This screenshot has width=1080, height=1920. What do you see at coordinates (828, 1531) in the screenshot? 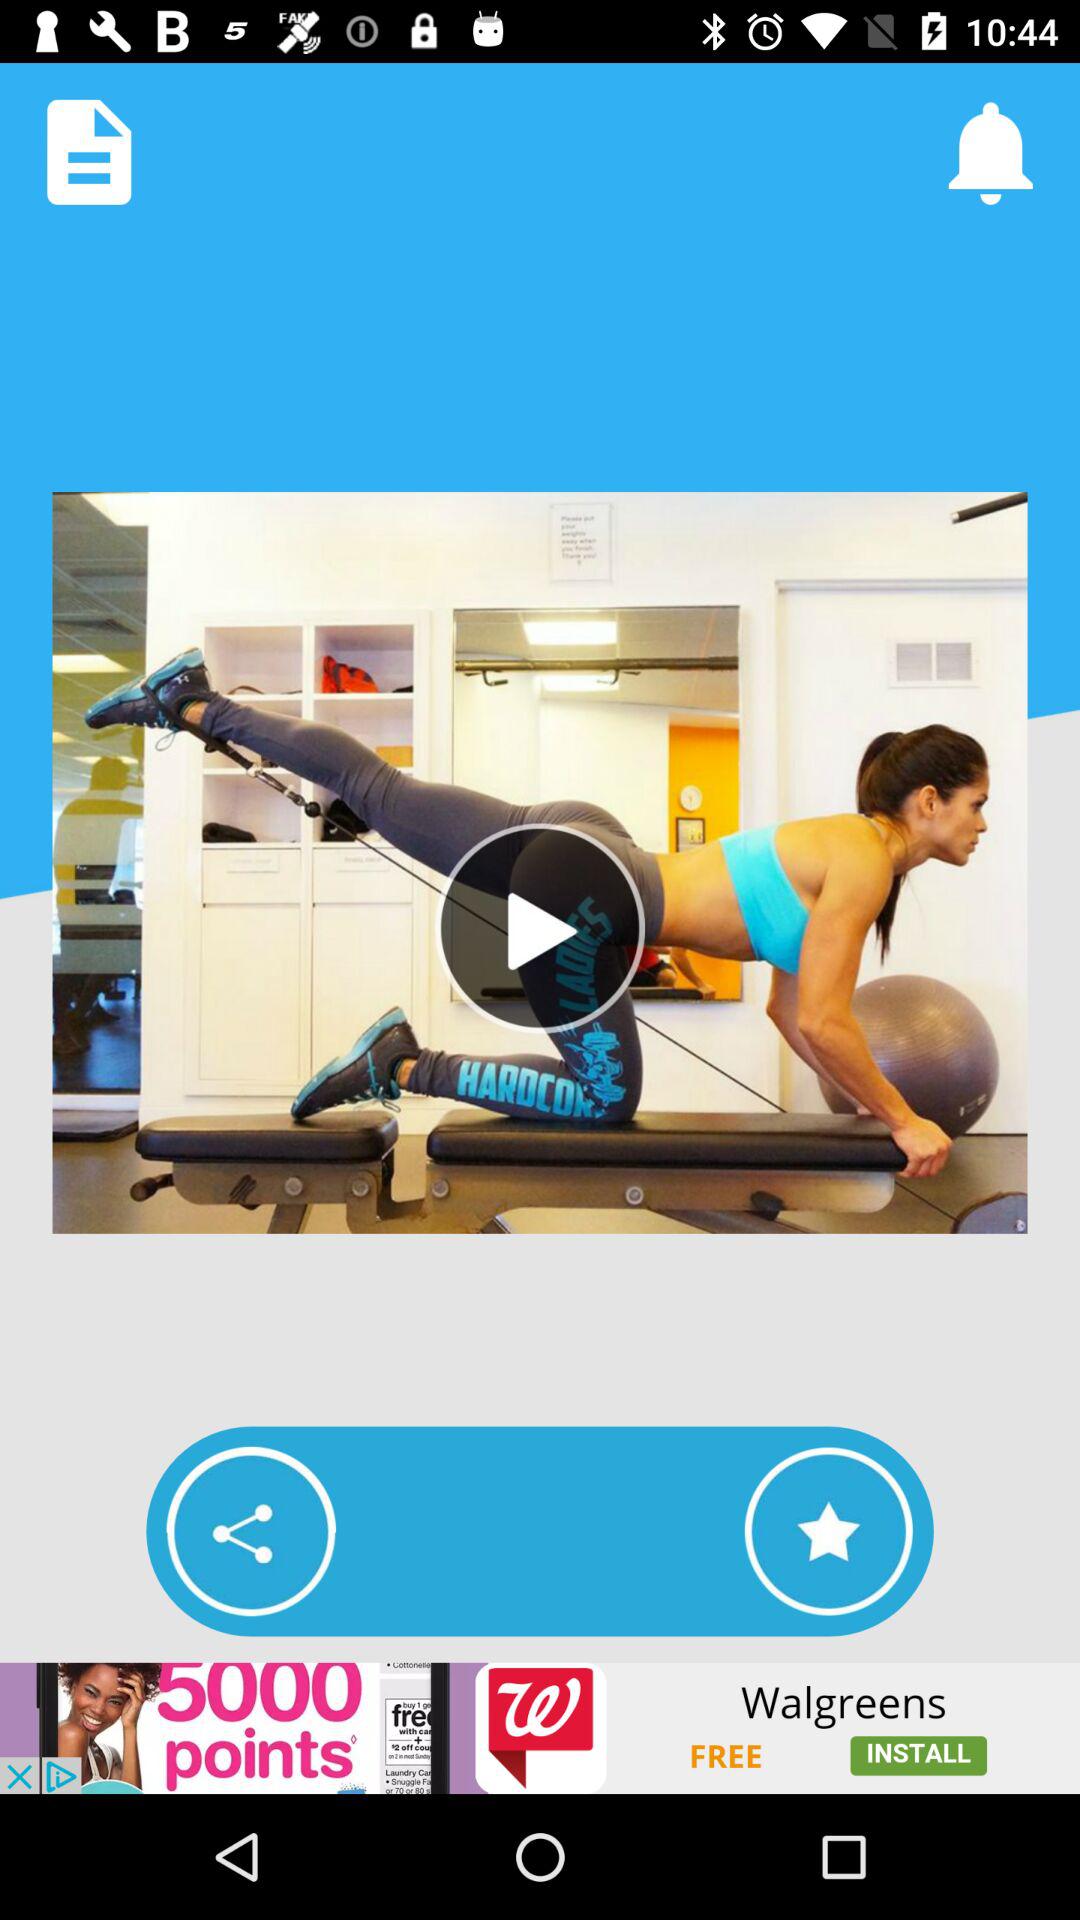
I see `add to favorite` at bounding box center [828, 1531].